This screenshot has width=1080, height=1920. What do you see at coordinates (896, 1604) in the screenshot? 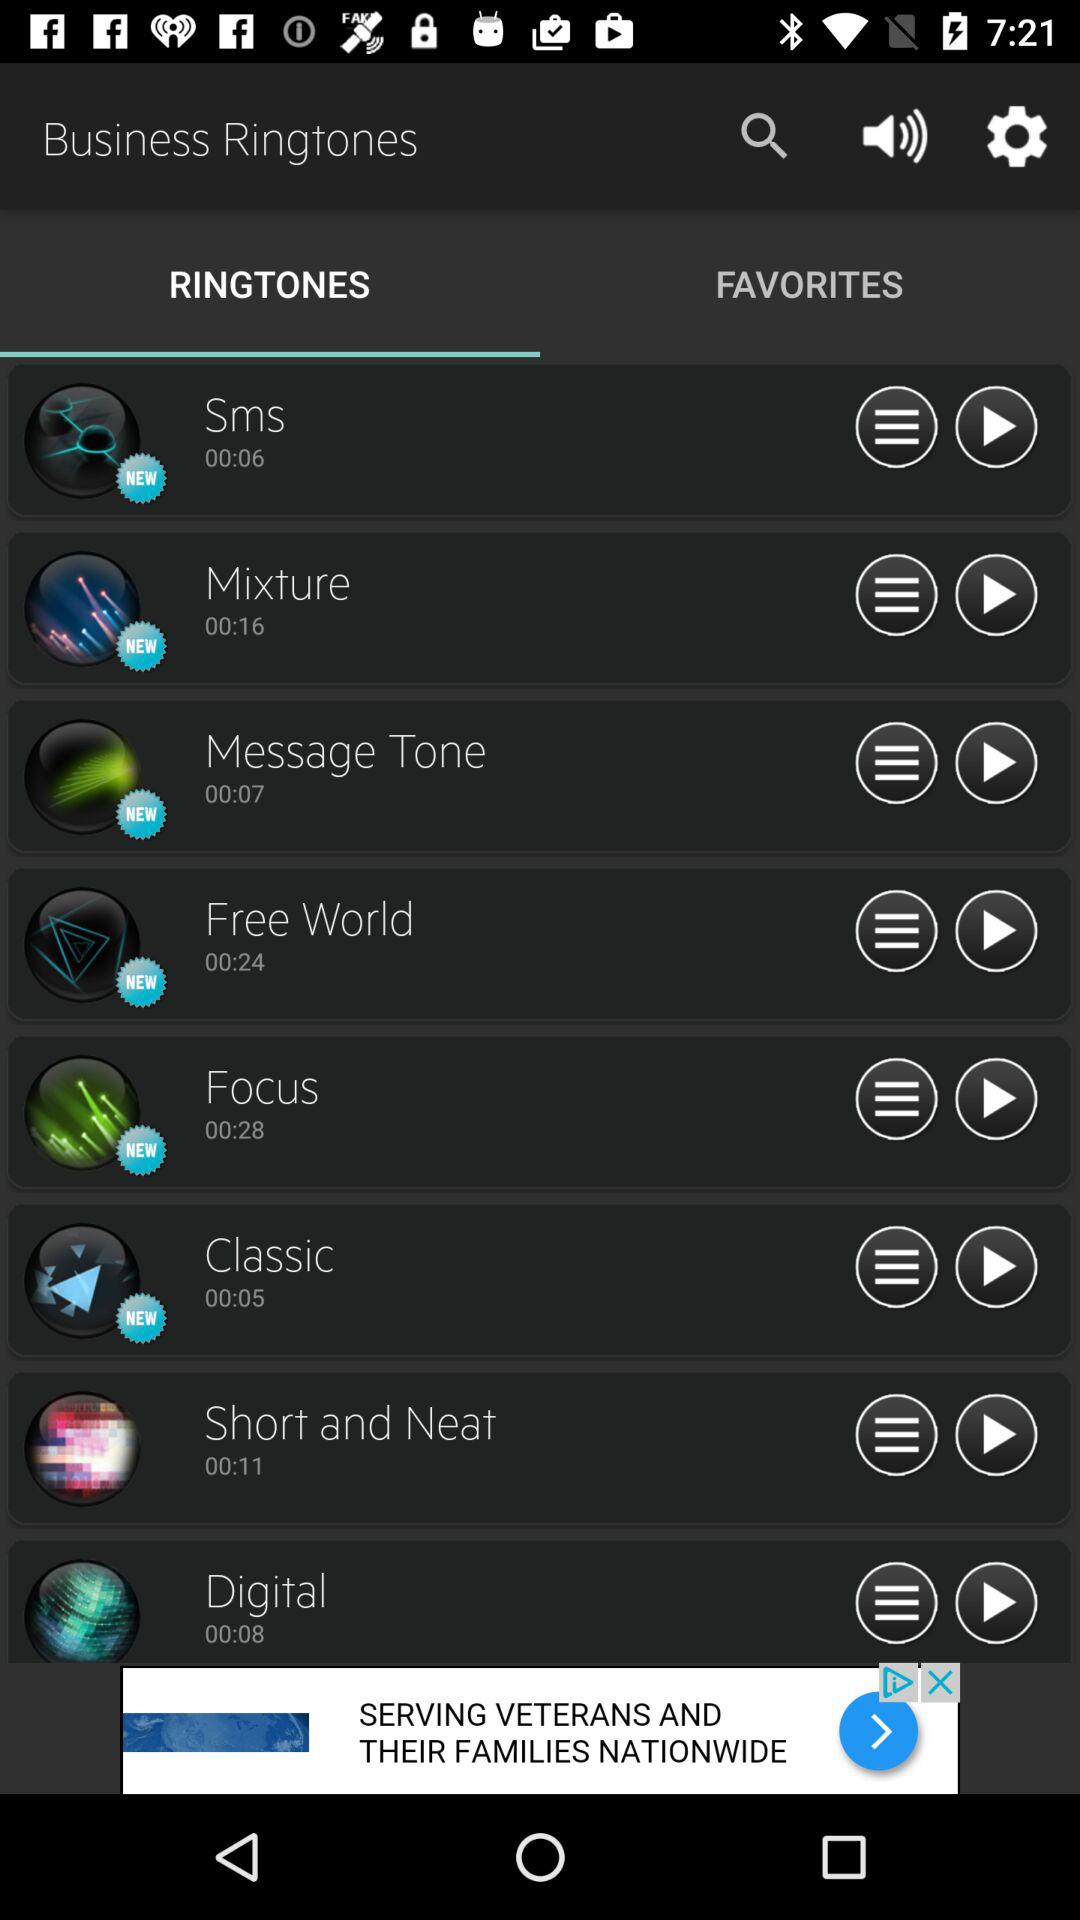
I see `go to play` at bounding box center [896, 1604].